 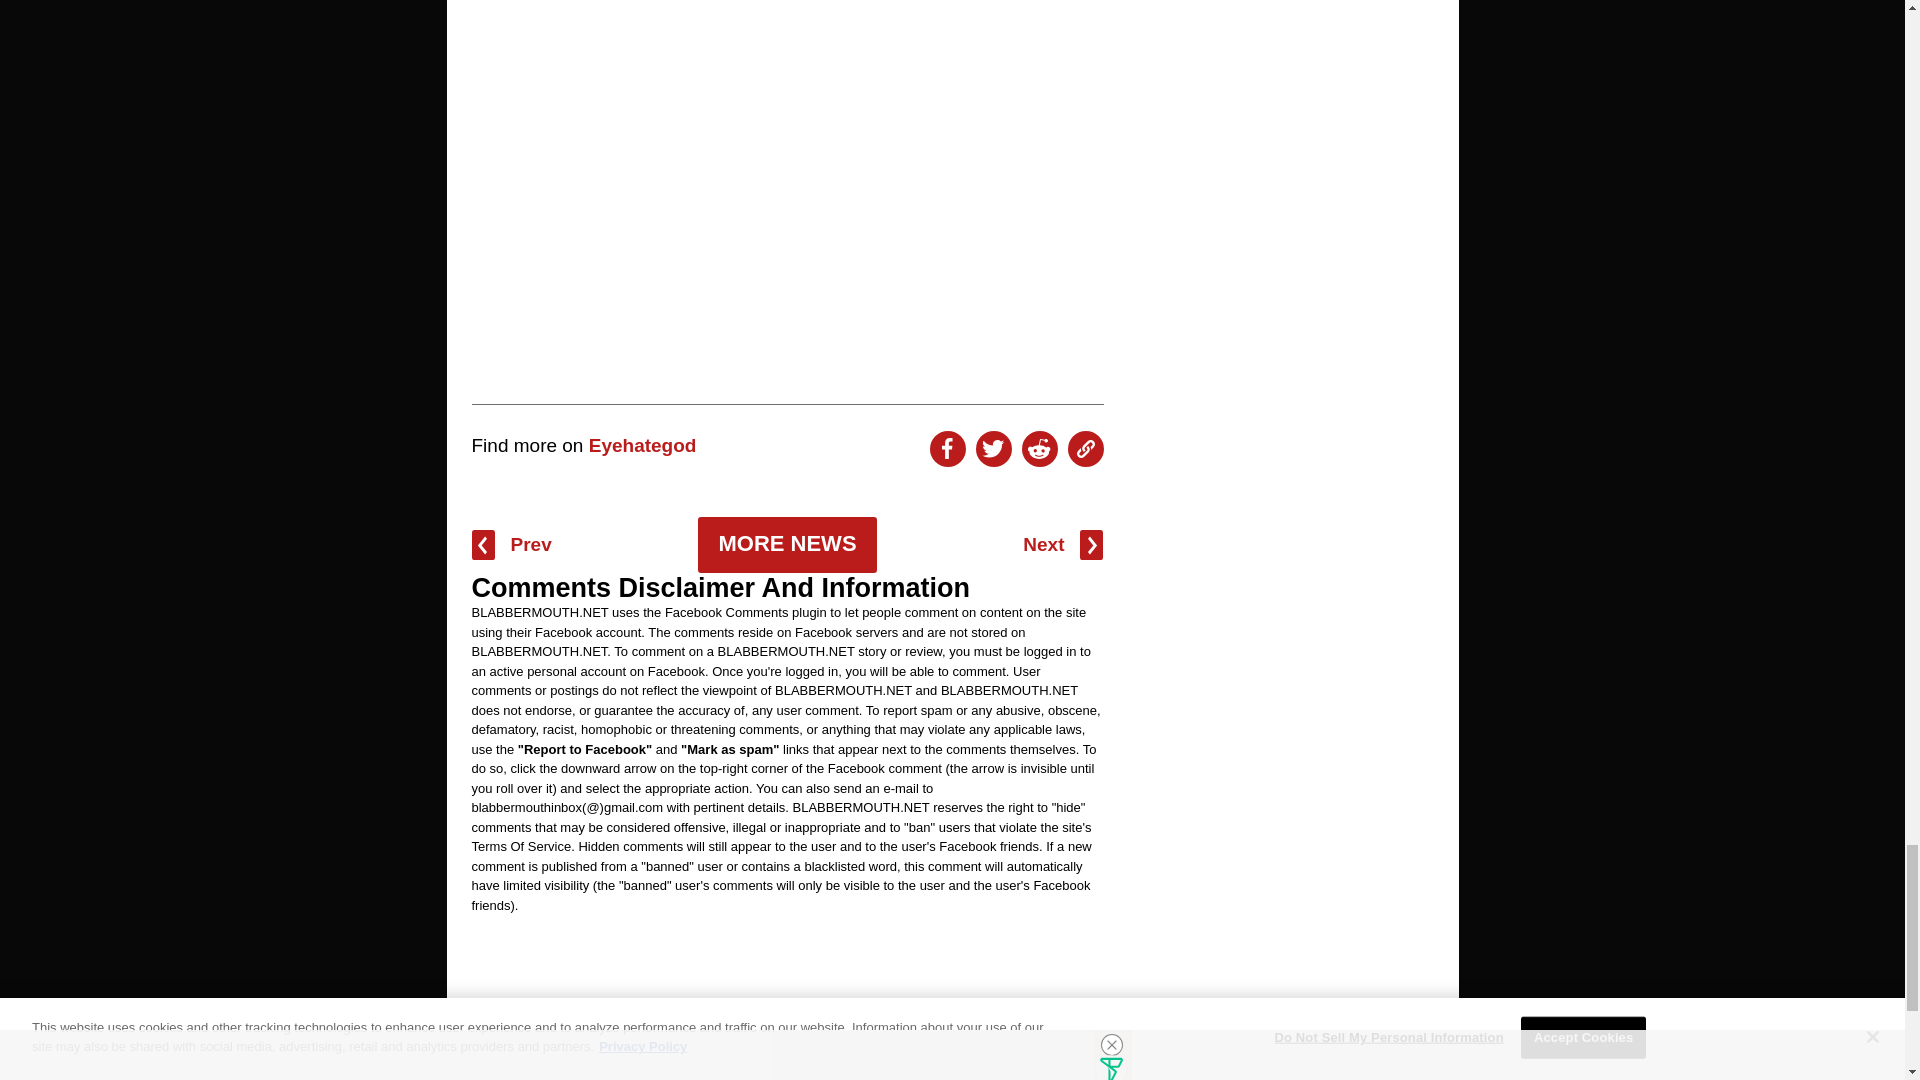 What do you see at coordinates (642, 445) in the screenshot?
I see `Eyehategod` at bounding box center [642, 445].